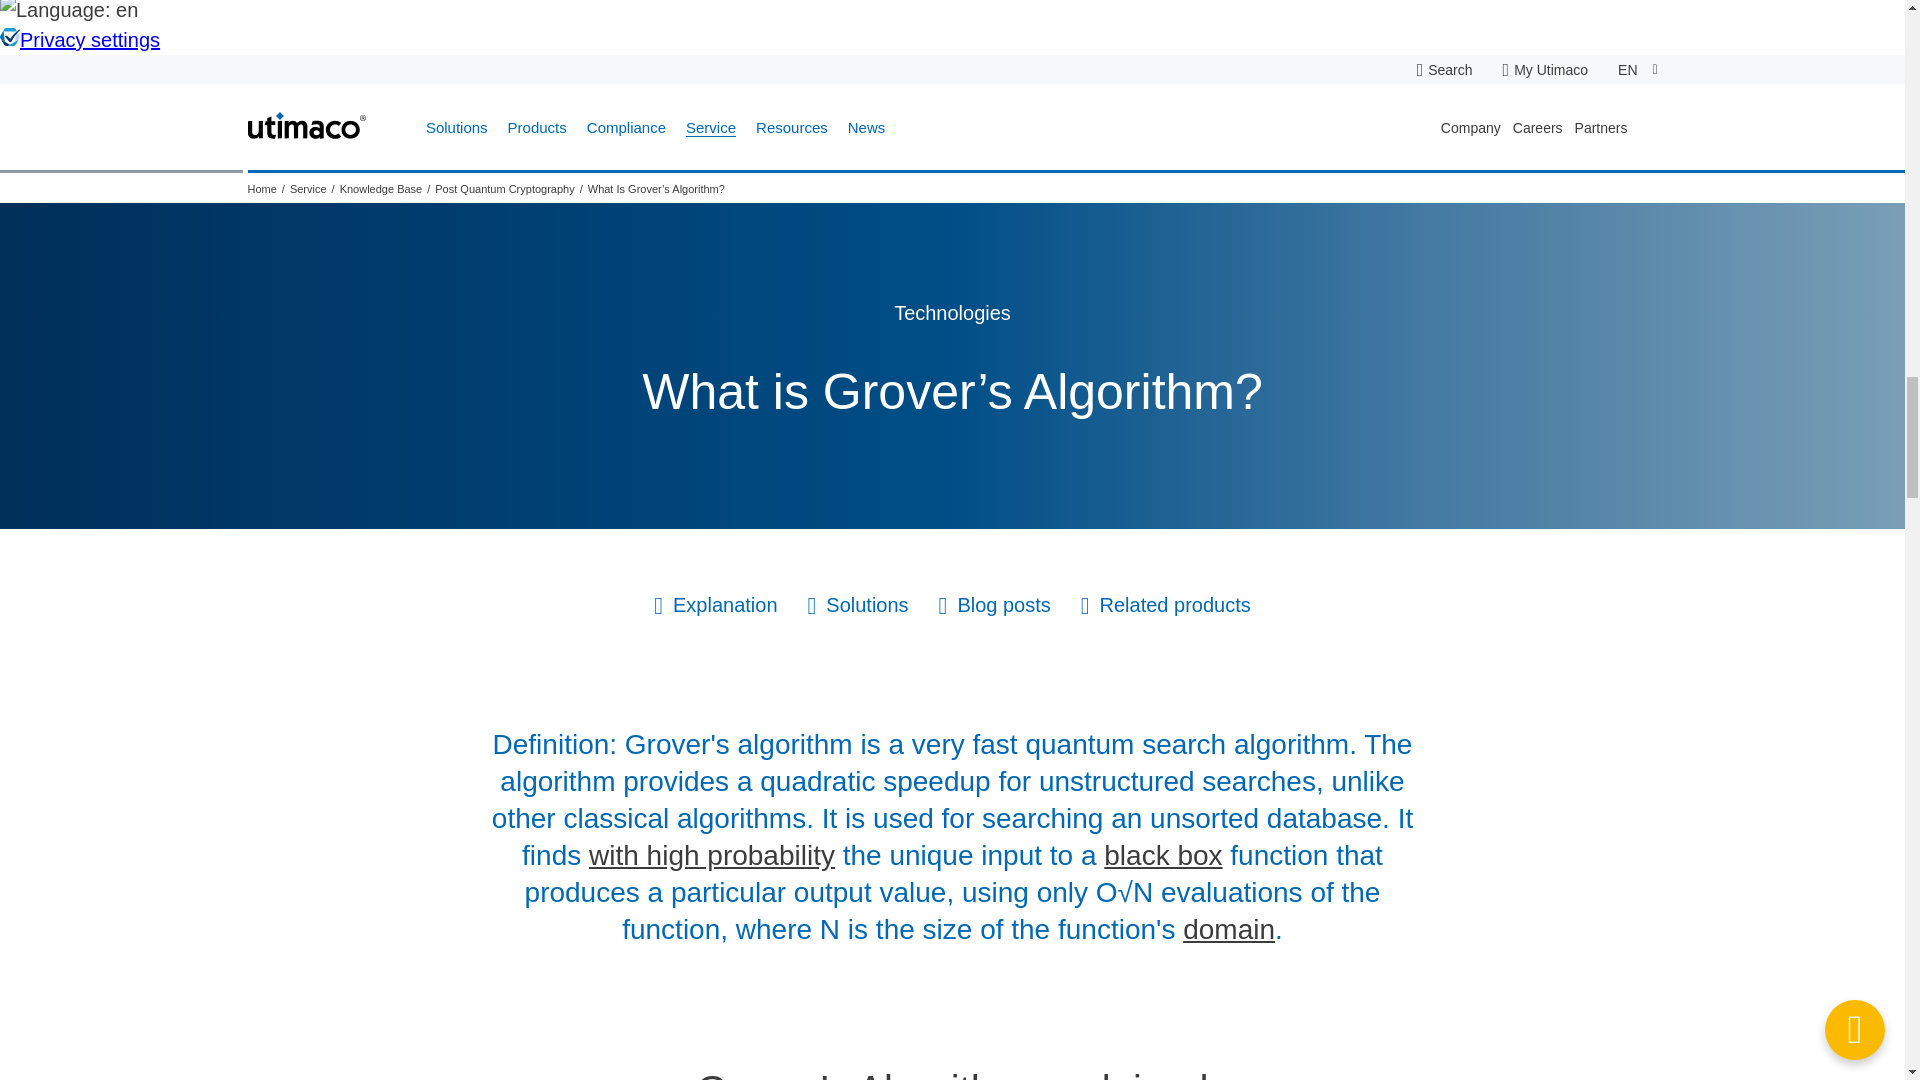 The image size is (1920, 1080). What do you see at coordinates (1450, 69) in the screenshot?
I see `Search` at bounding box center [1450, 69].